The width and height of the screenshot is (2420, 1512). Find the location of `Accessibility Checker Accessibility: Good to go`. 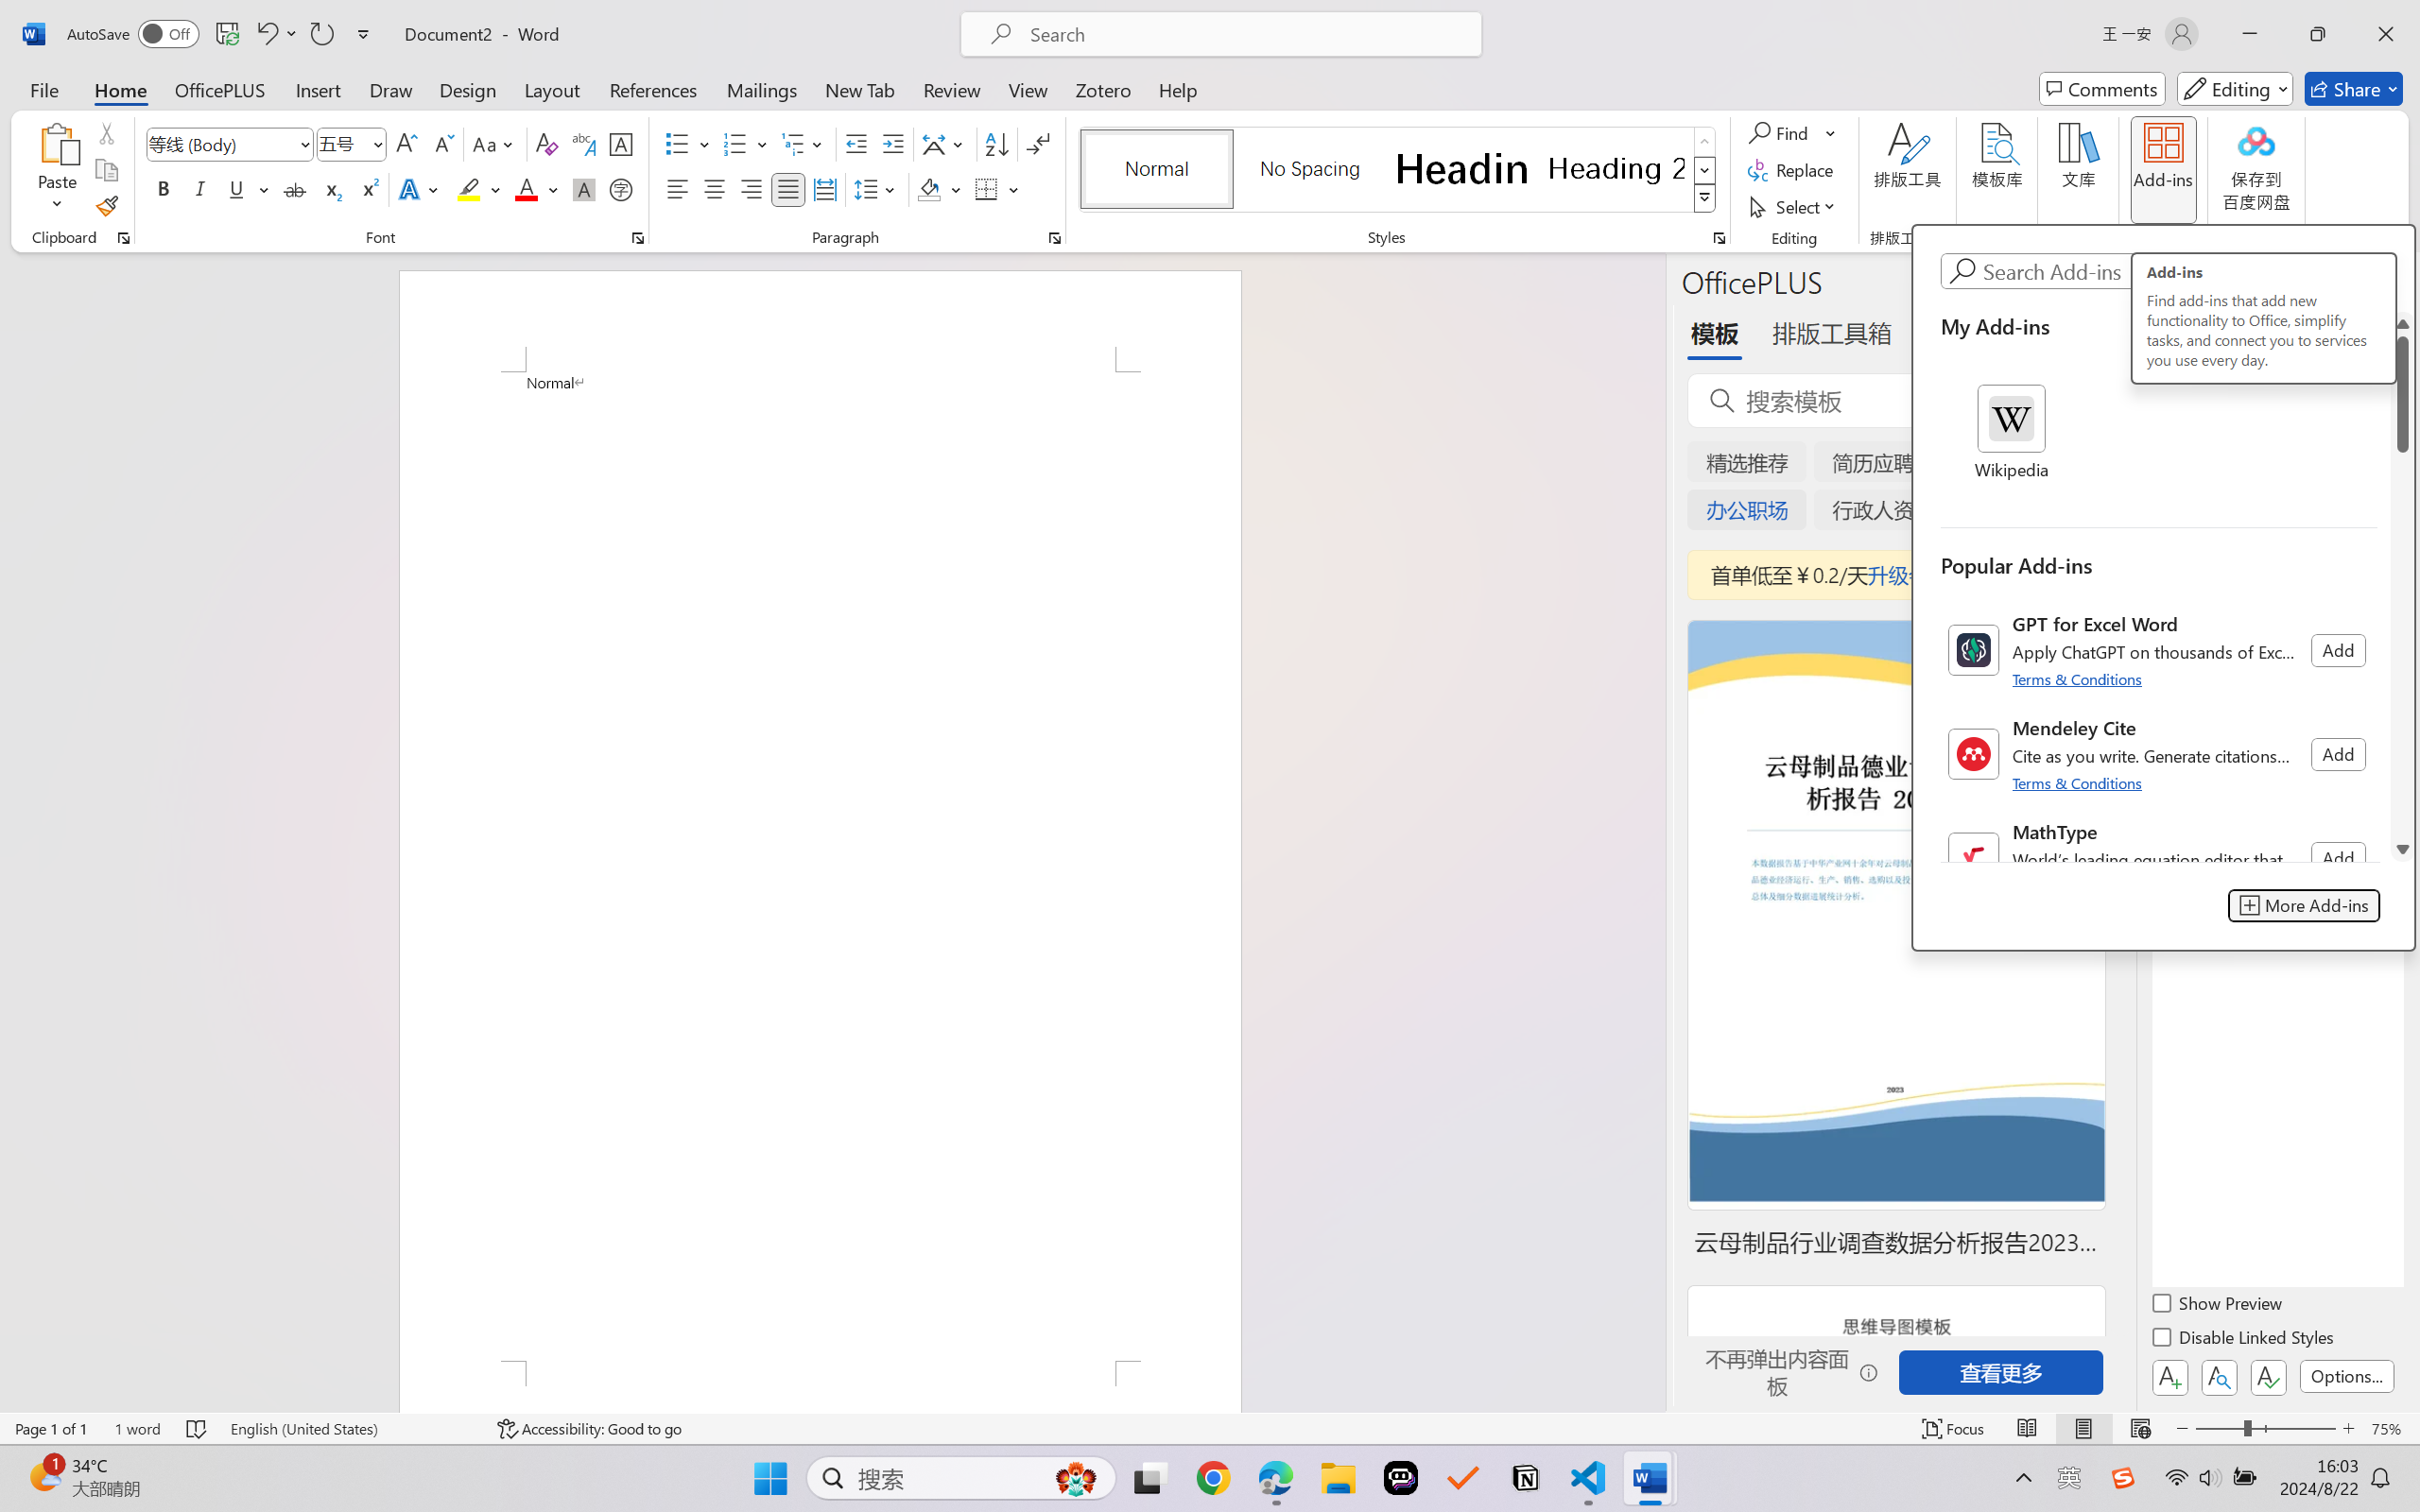

Accessibility Checker Accessibility: Good to go is located at coordinates (589, 1429).